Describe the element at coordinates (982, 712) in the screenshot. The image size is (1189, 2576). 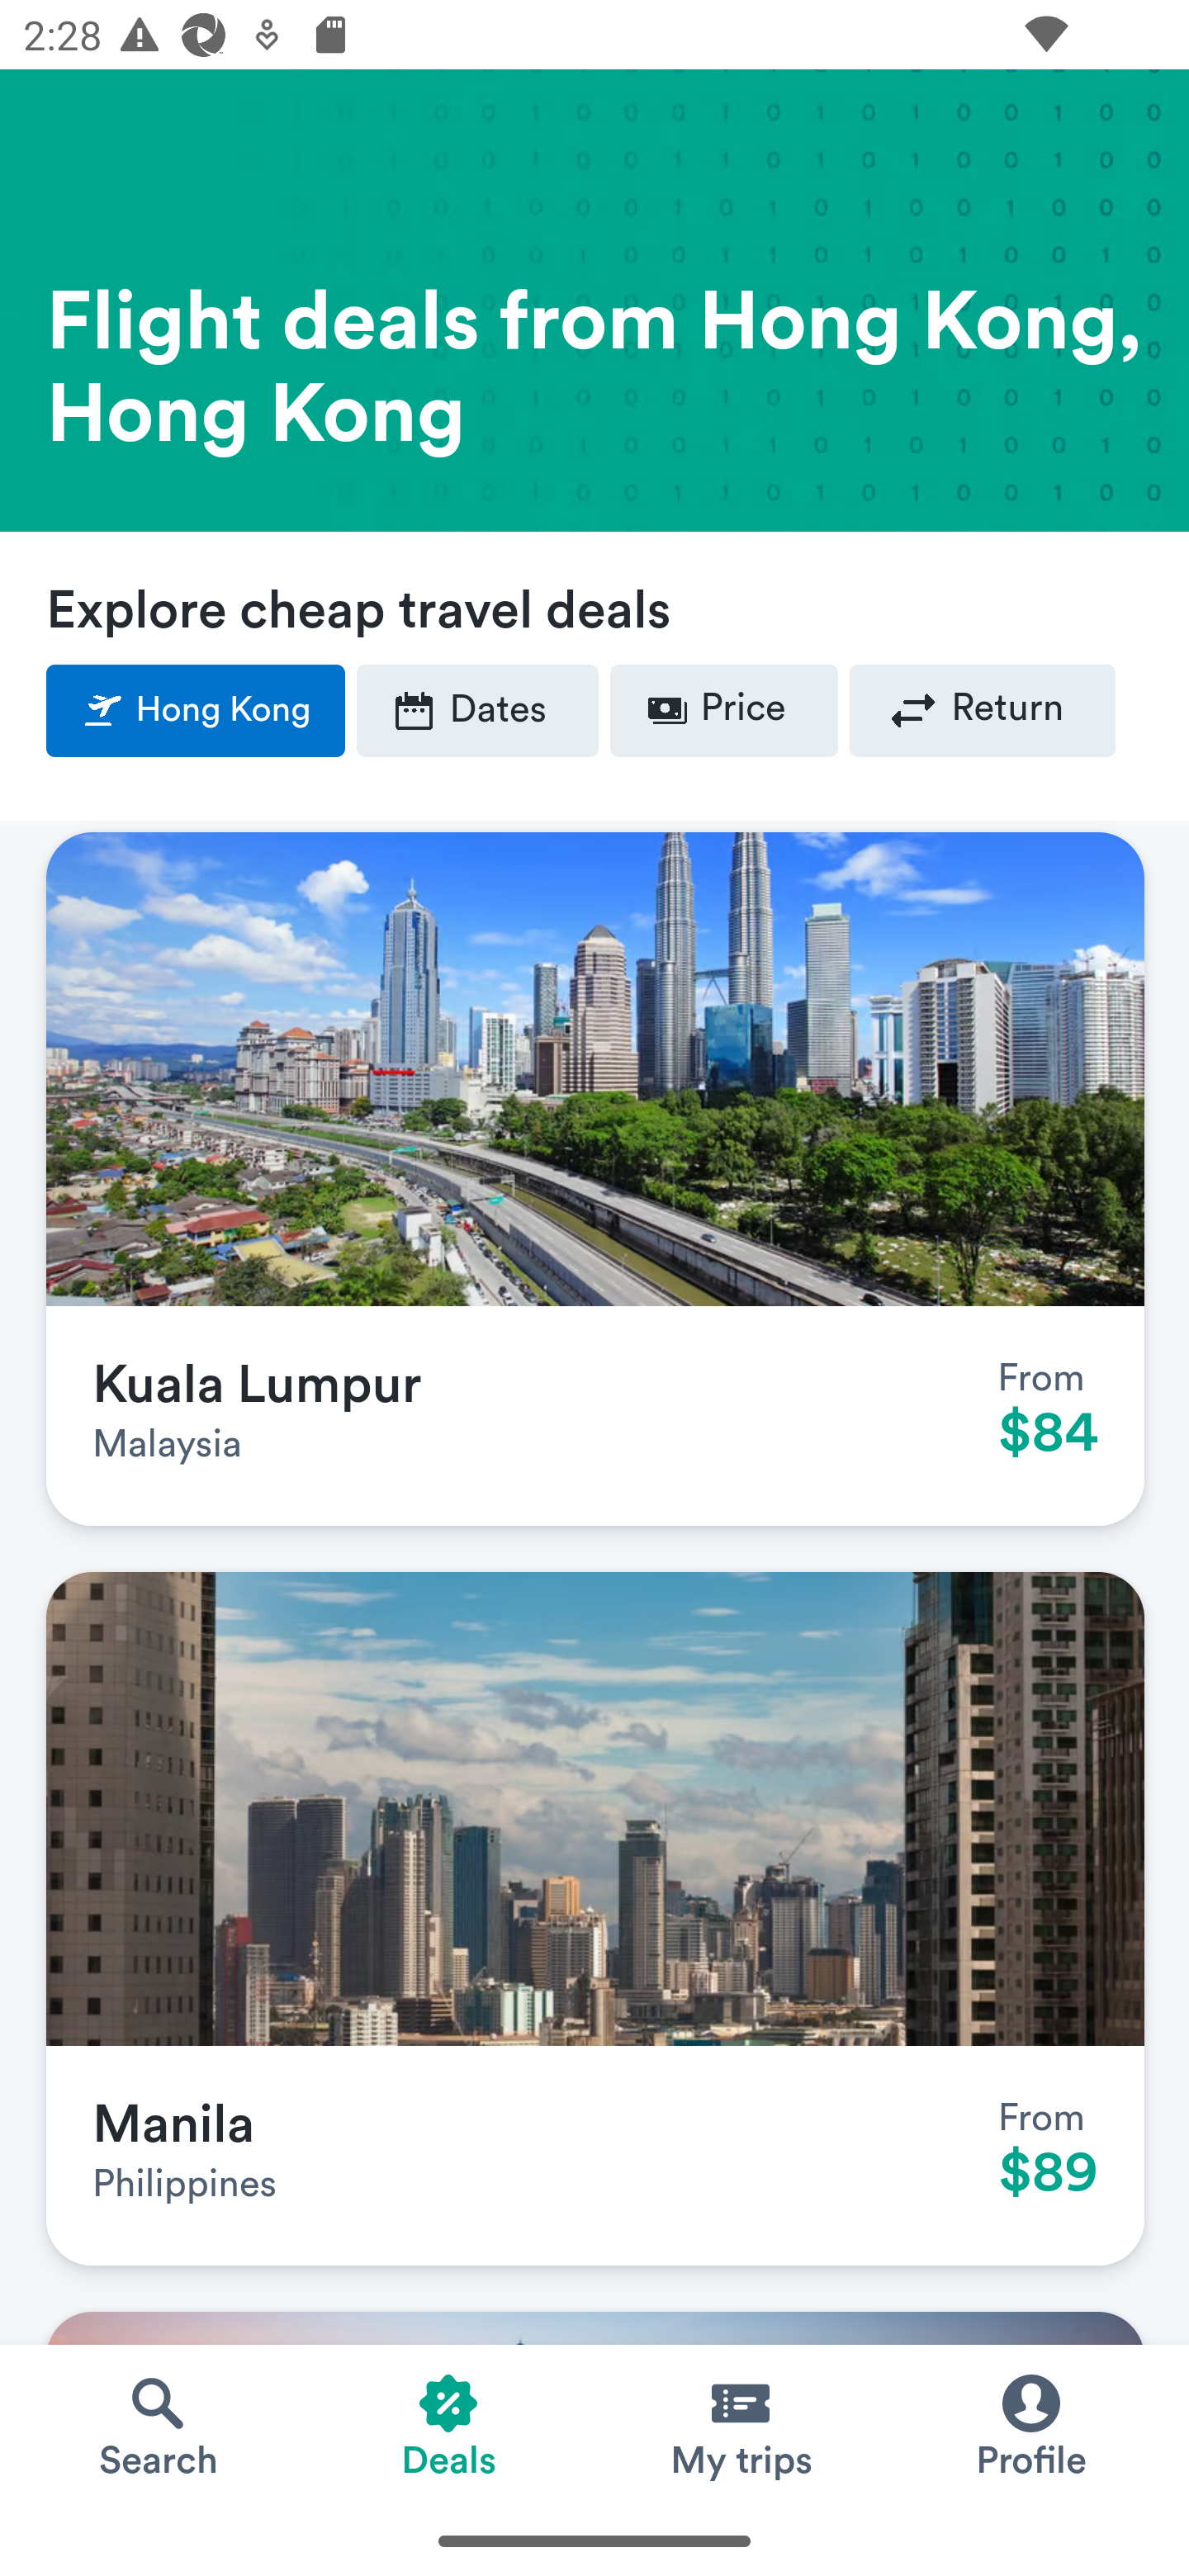
I see `Return` at that location.